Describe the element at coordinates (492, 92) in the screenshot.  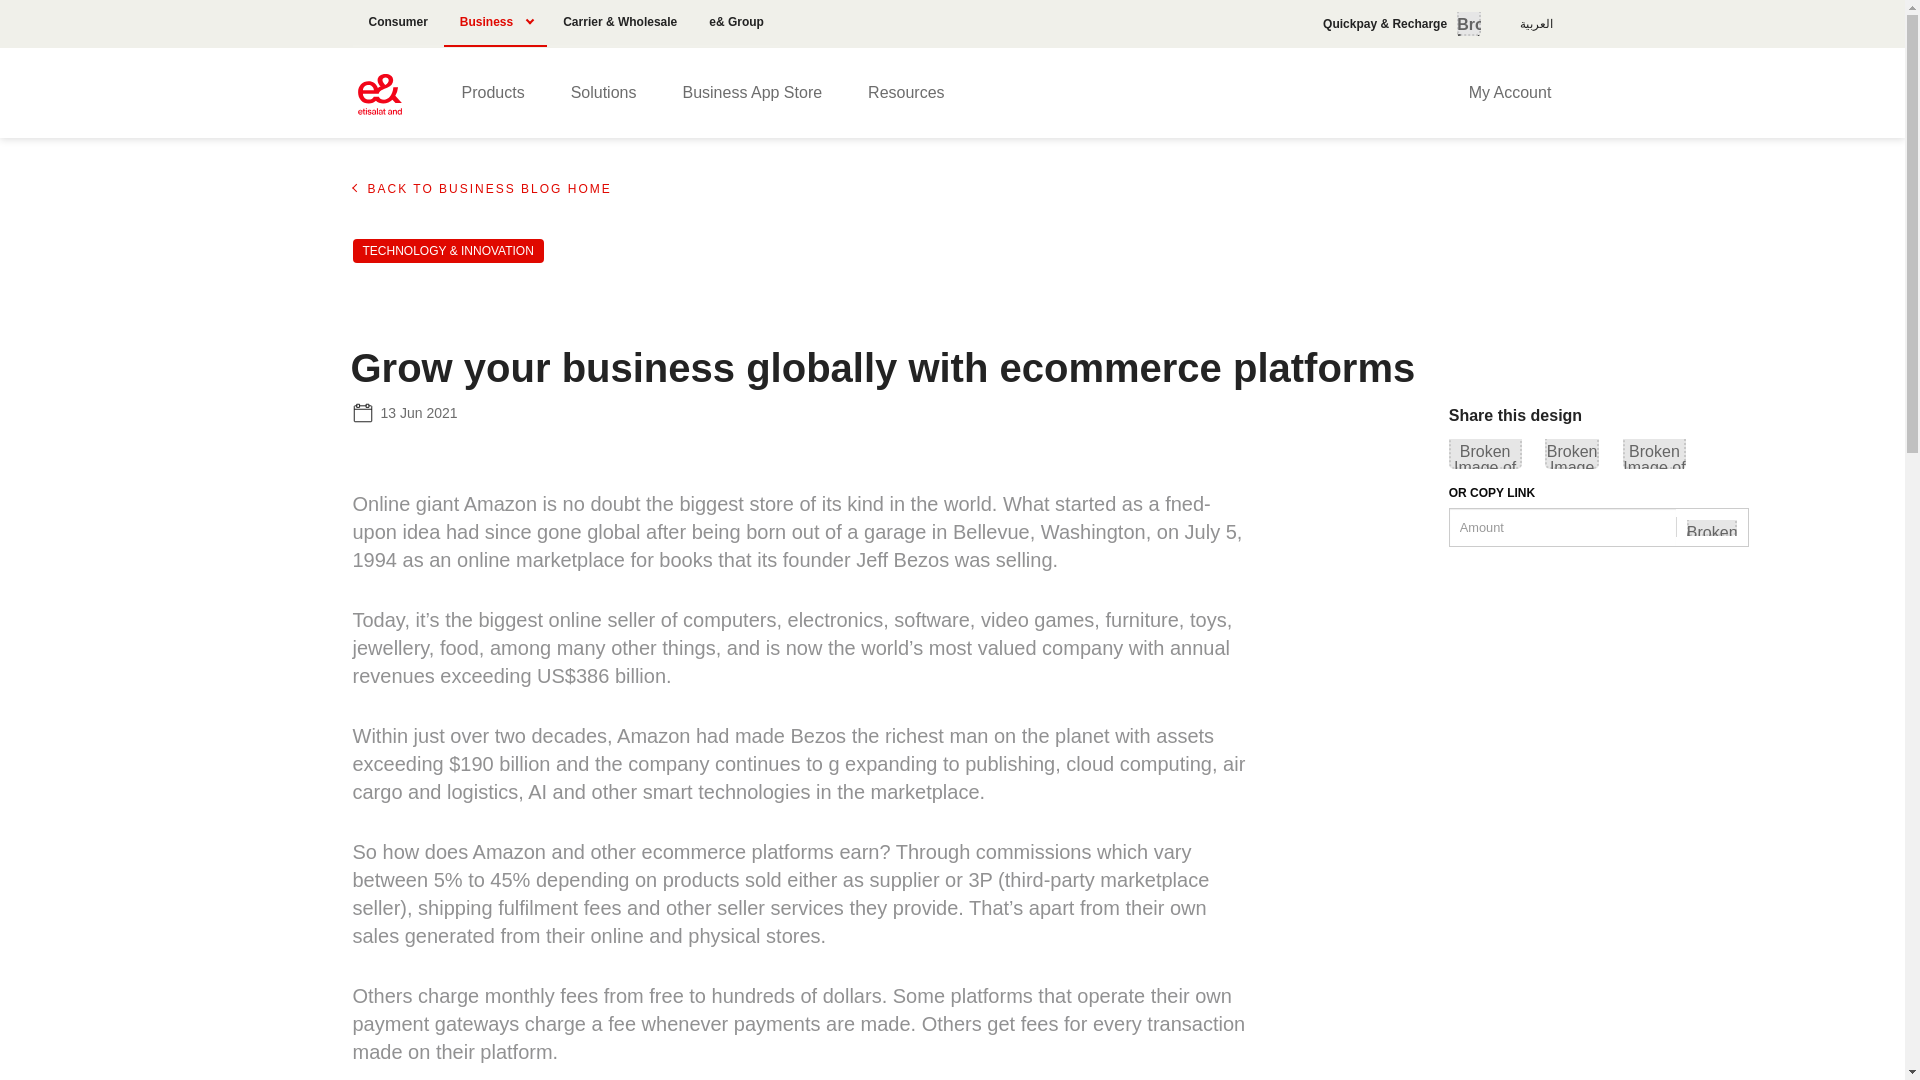
I see `Products` at that location.